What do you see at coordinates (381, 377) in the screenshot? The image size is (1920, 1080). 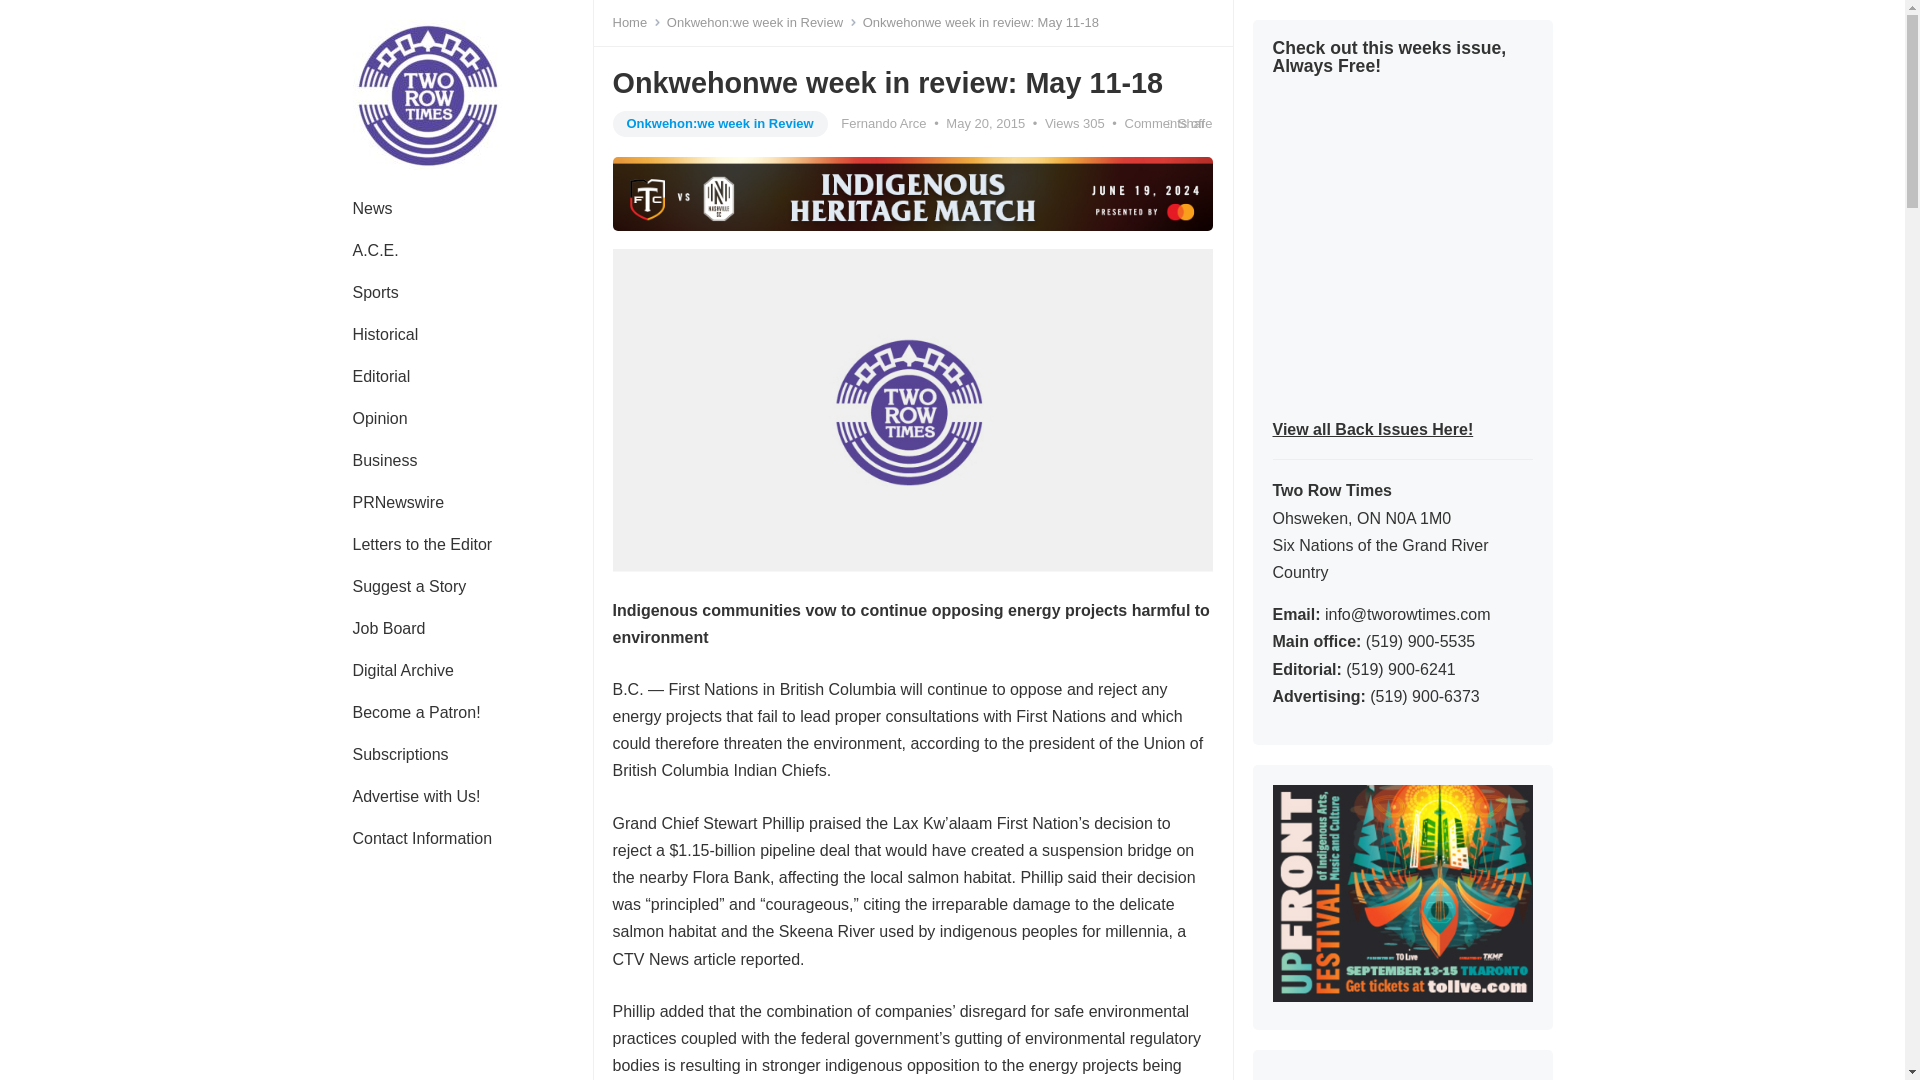 I see `Editorial` at bounding box center [381, 377].